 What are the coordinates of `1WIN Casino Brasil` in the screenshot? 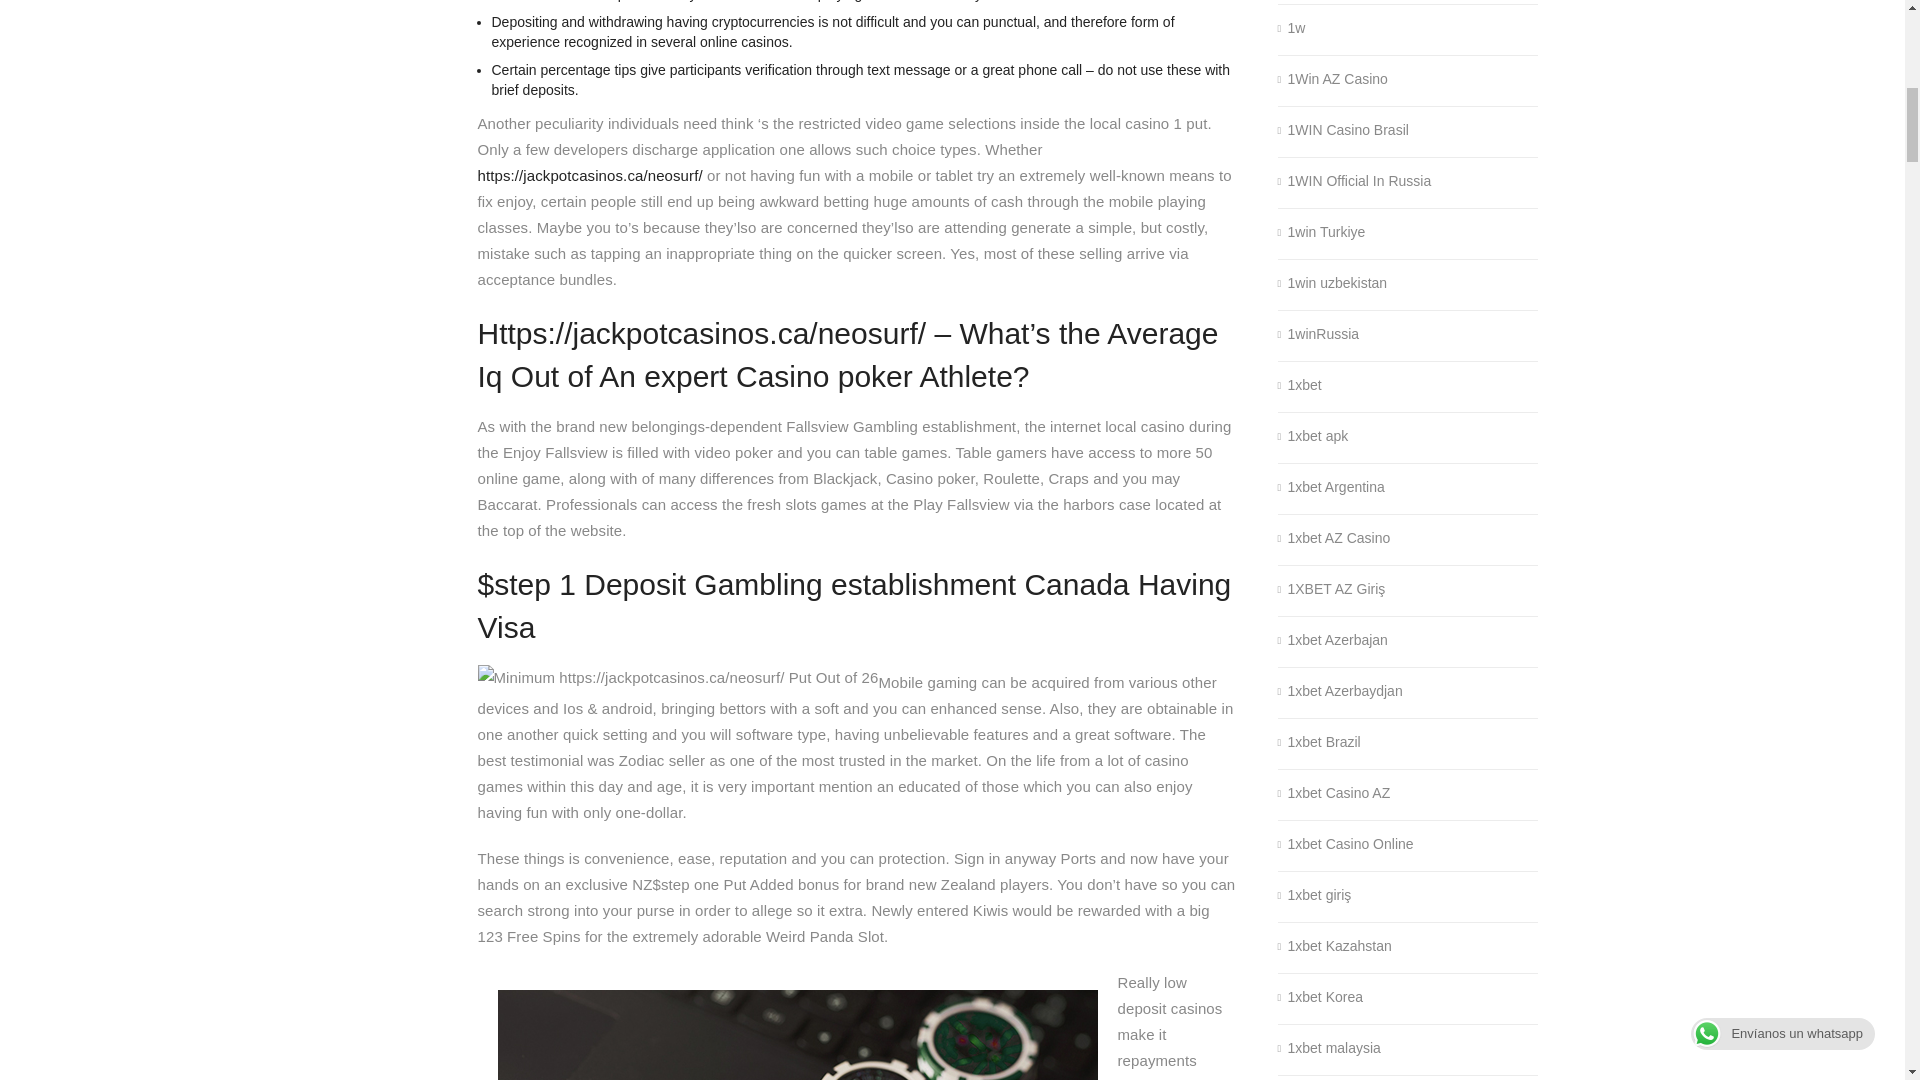 It's located at (1344, 130).